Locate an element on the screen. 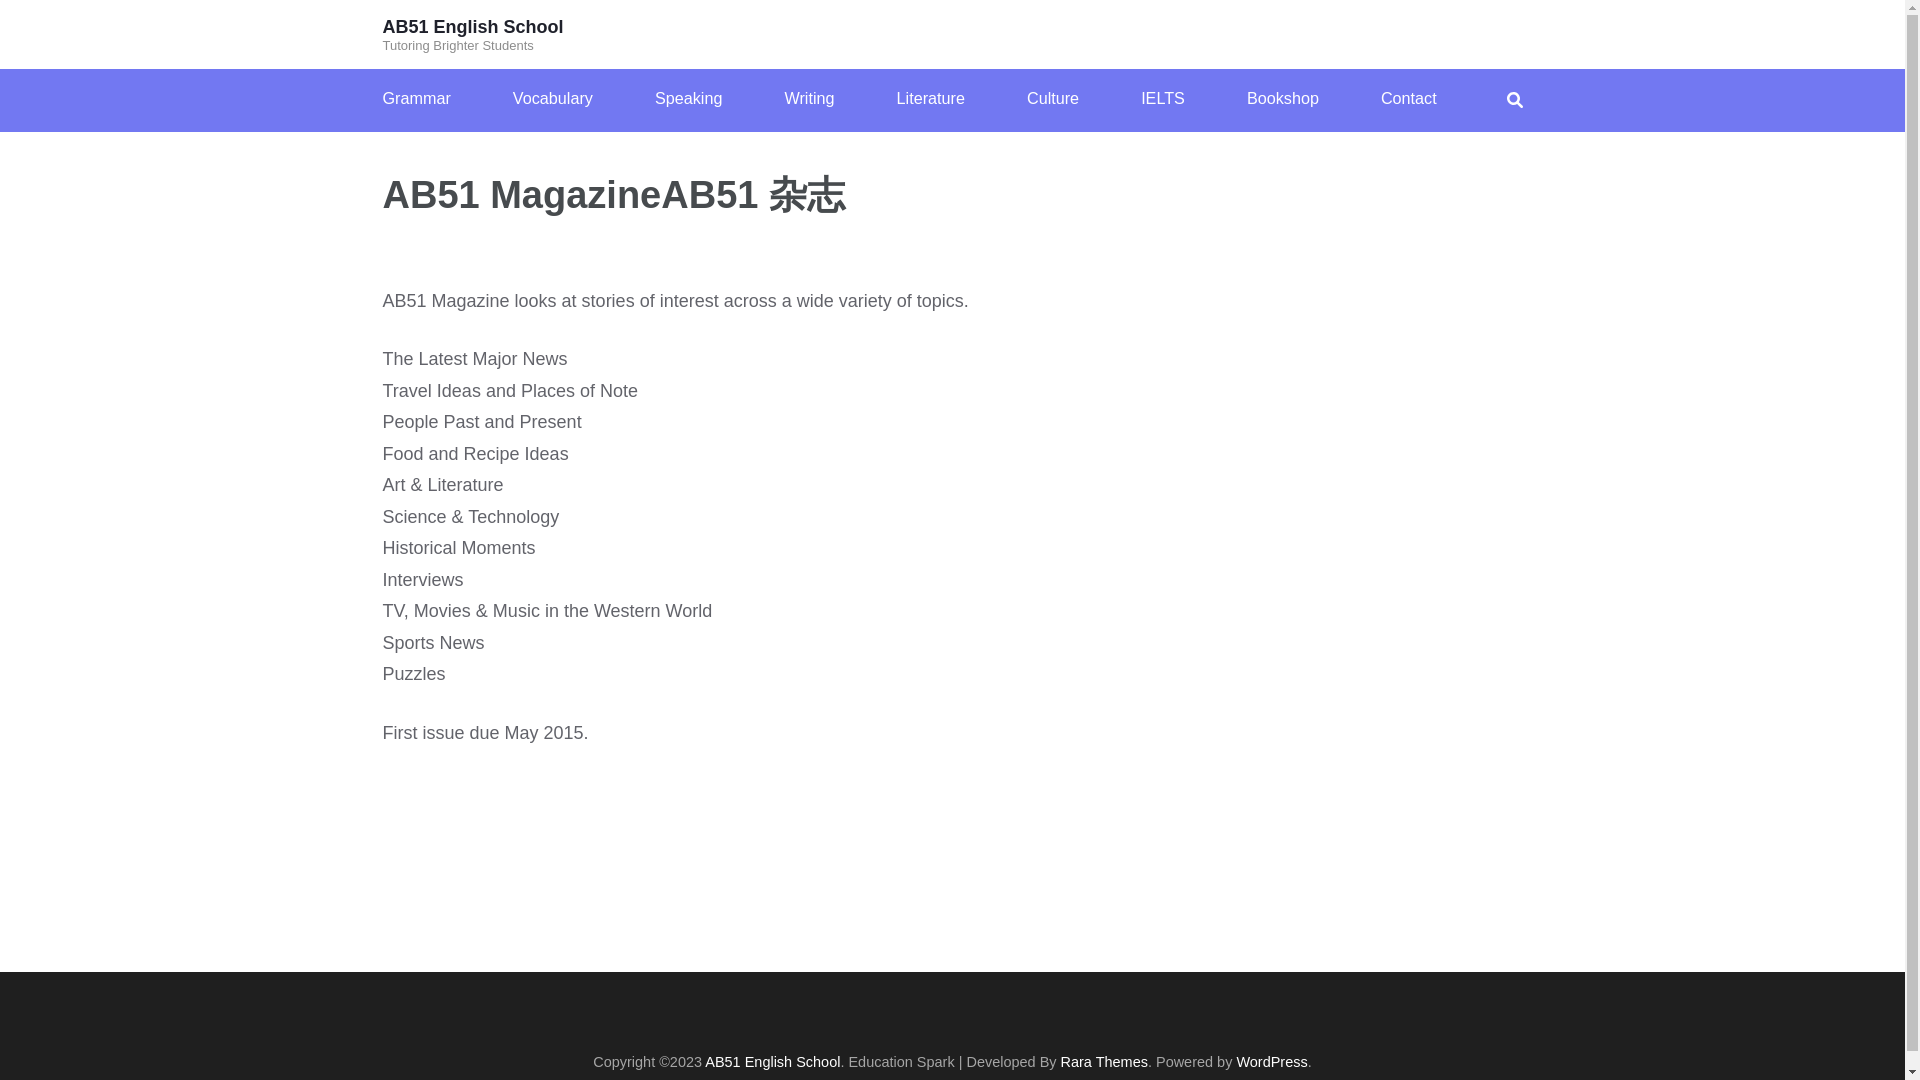 The width and height of the screenshot is (1920, 1080). Grammar is located at coordinates (416, 98).